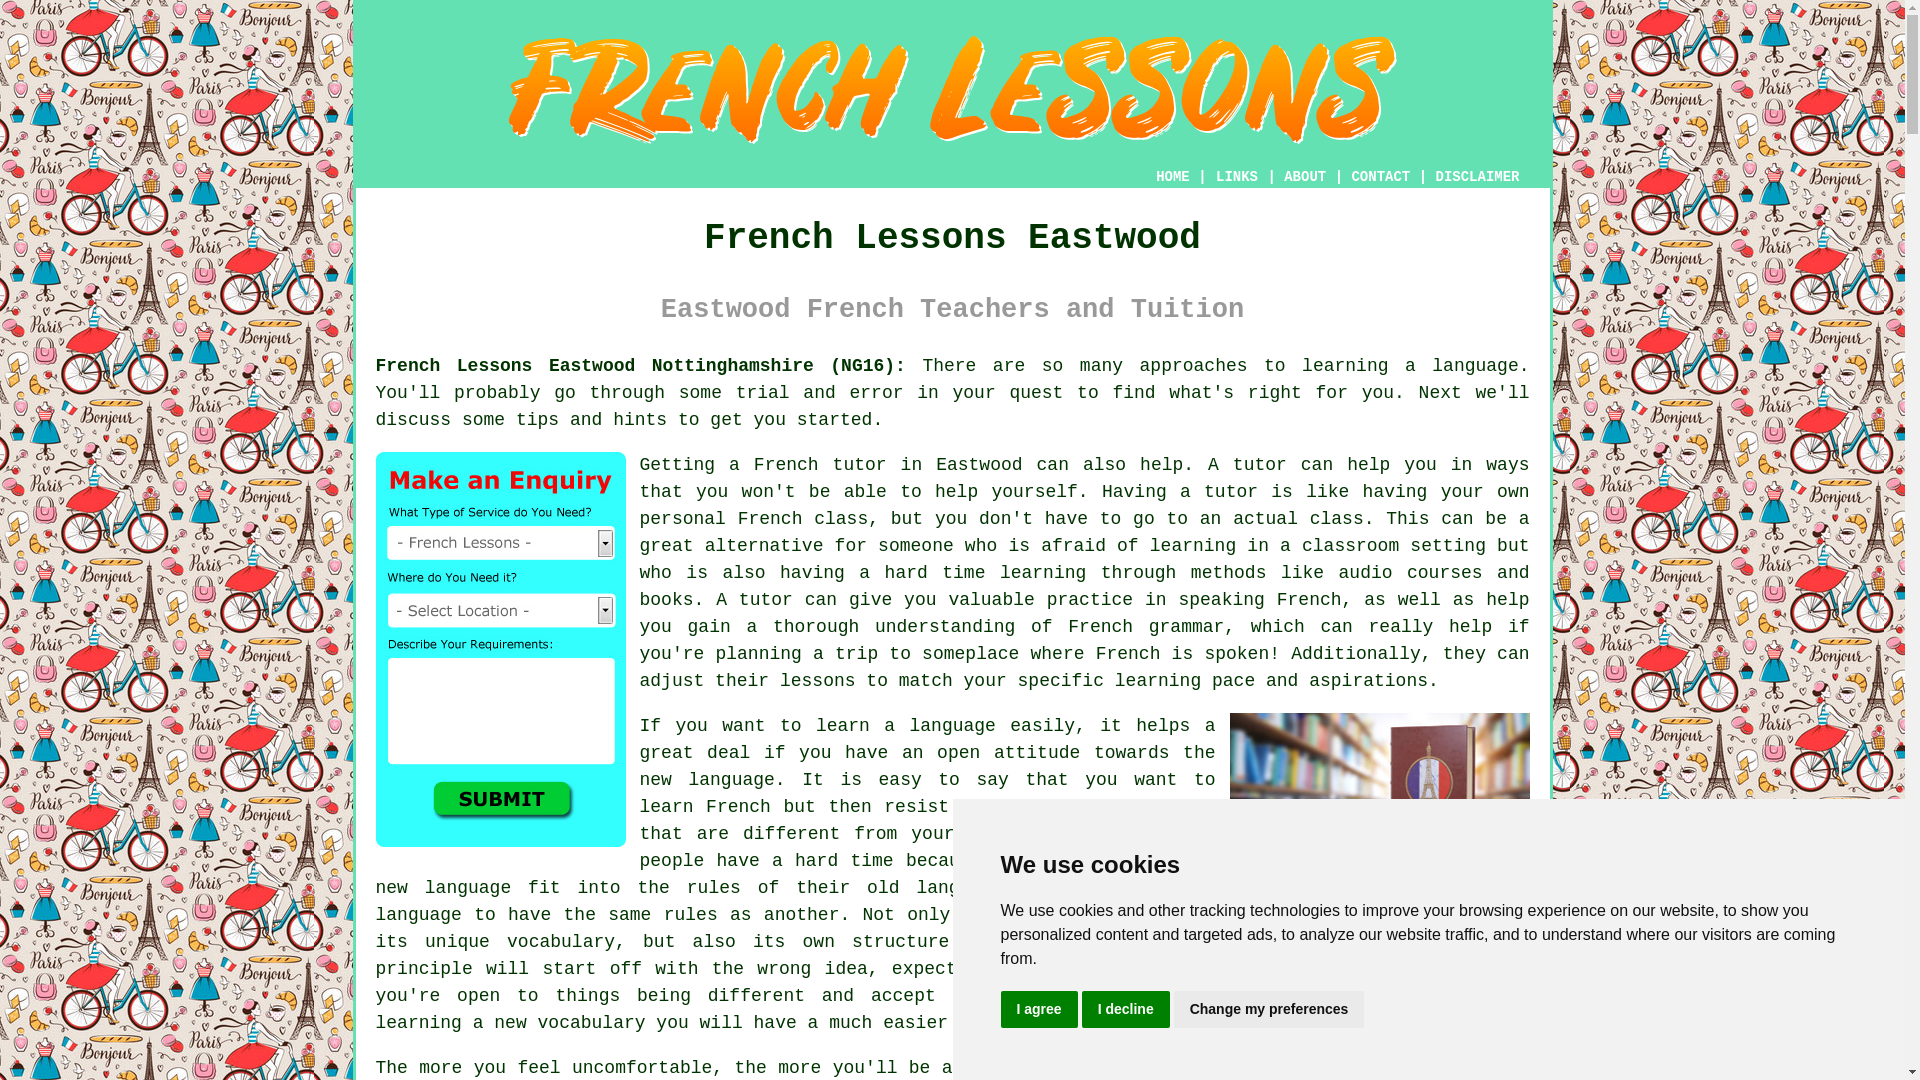 The image size is (1920, 1080). What do you see at coordinates (1126, 1010) in the screenshot?
I see `I decline` at bounding box center [1126, 1010].